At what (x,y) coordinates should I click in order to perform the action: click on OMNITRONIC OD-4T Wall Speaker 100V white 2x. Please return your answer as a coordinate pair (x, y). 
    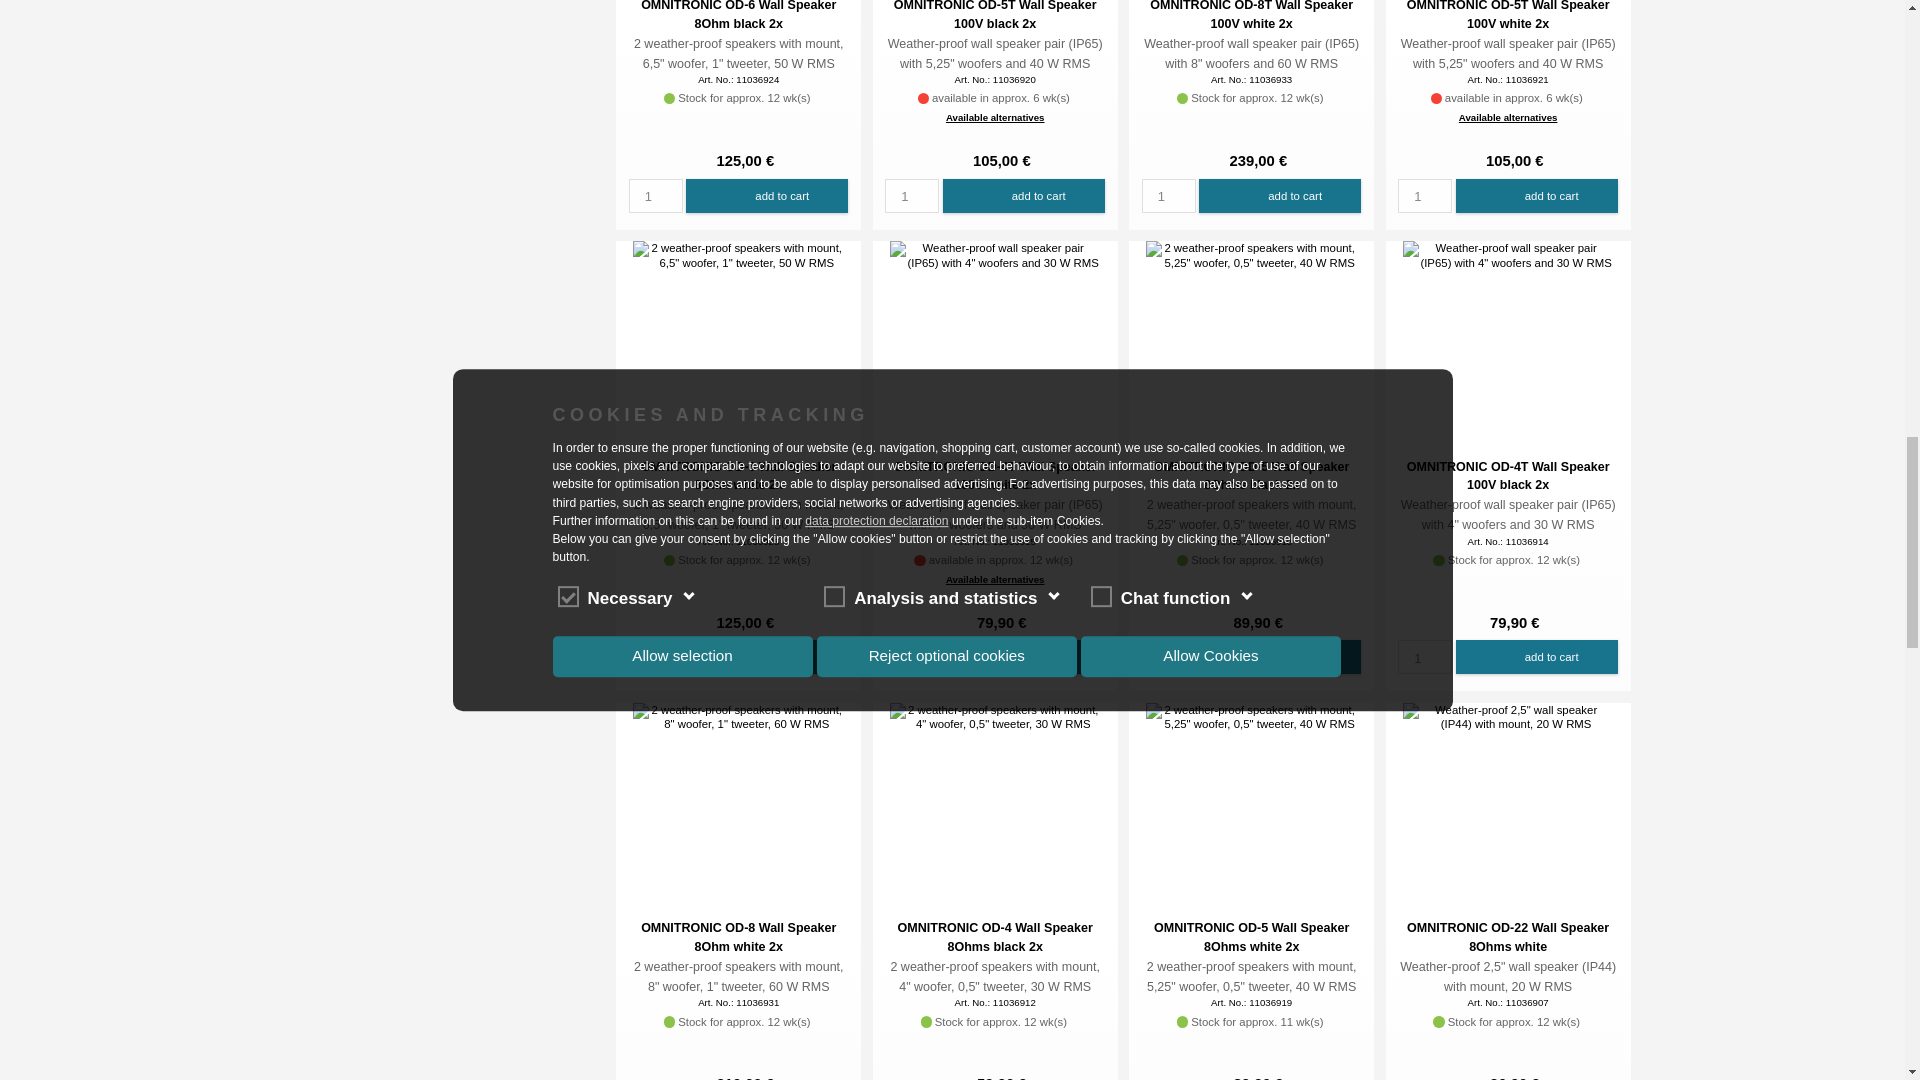
    Looking at the image, I should click on (995, 256).